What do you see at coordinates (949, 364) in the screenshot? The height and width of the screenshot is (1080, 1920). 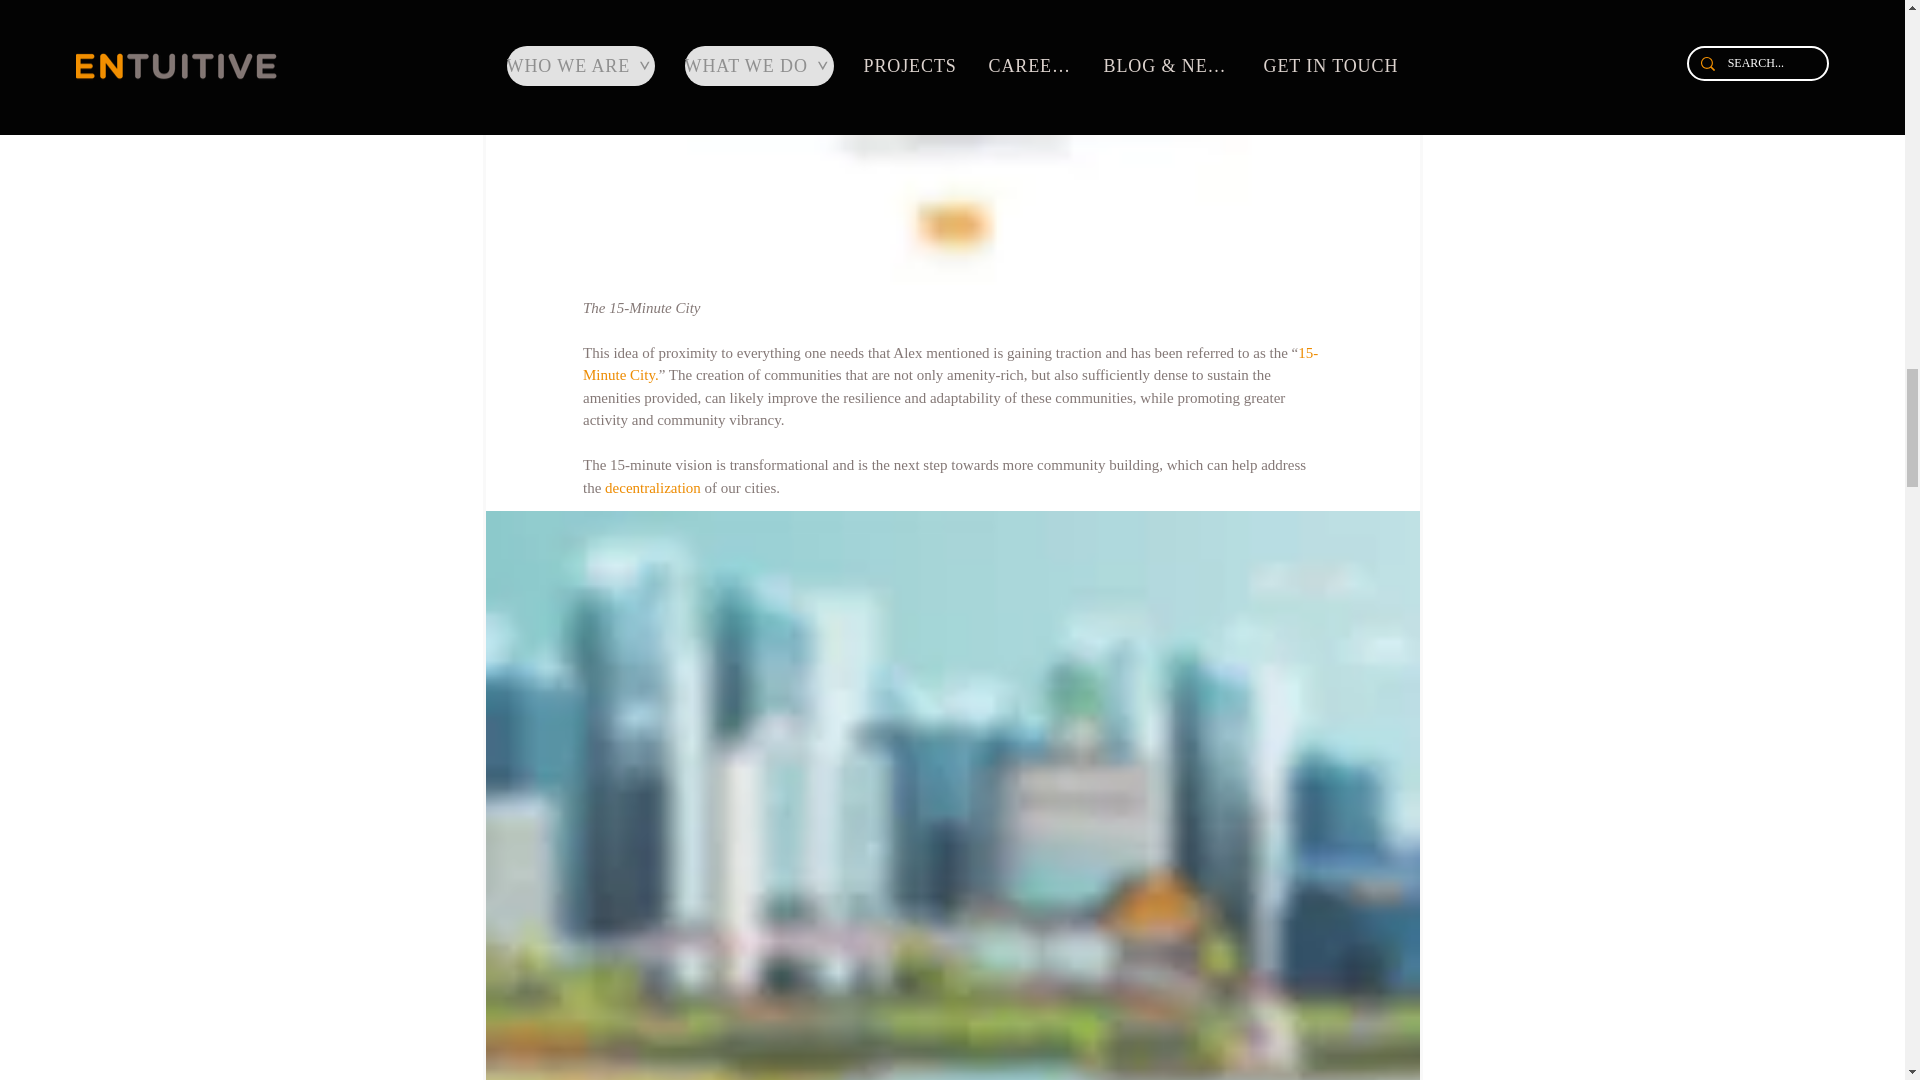 I see `15-Minute City.` at bounding box center [949, 364].